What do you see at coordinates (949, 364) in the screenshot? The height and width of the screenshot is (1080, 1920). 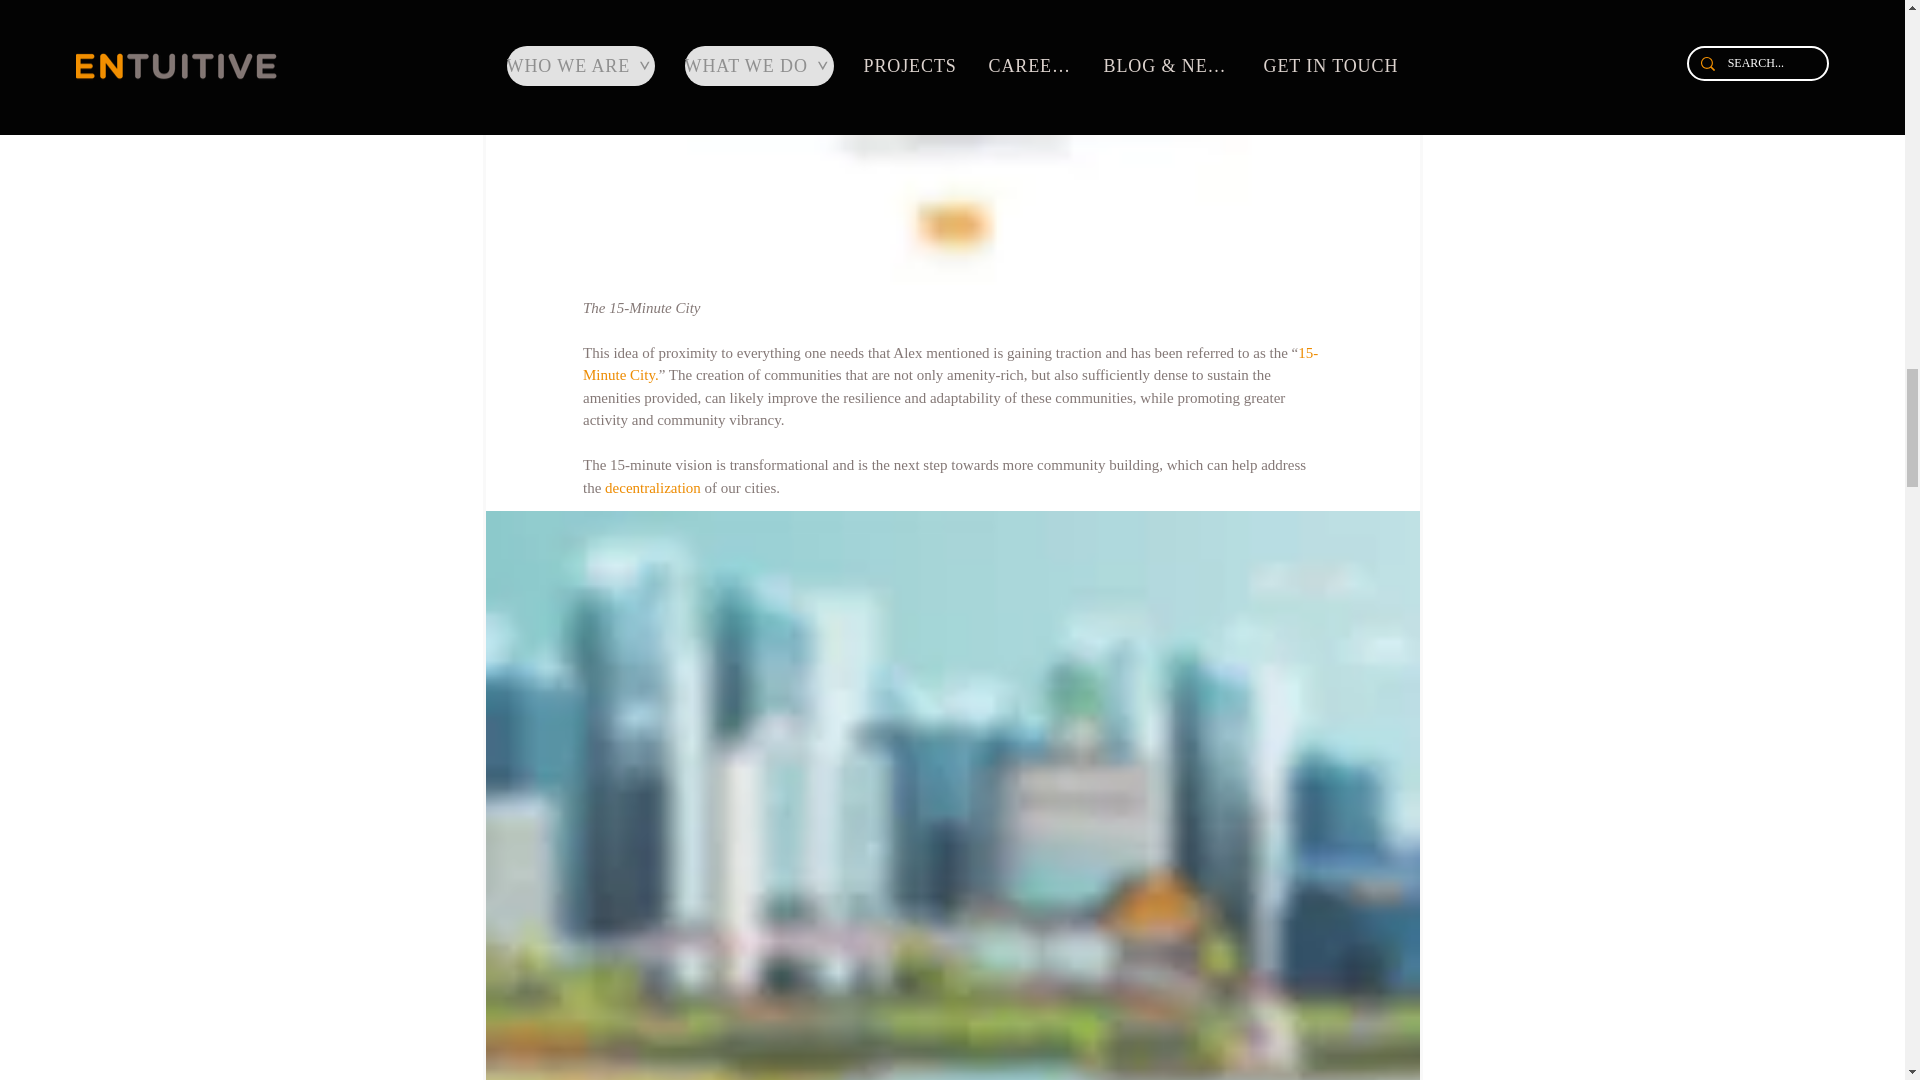 I see `15-Minute City.` at bounding box center [949, 364].